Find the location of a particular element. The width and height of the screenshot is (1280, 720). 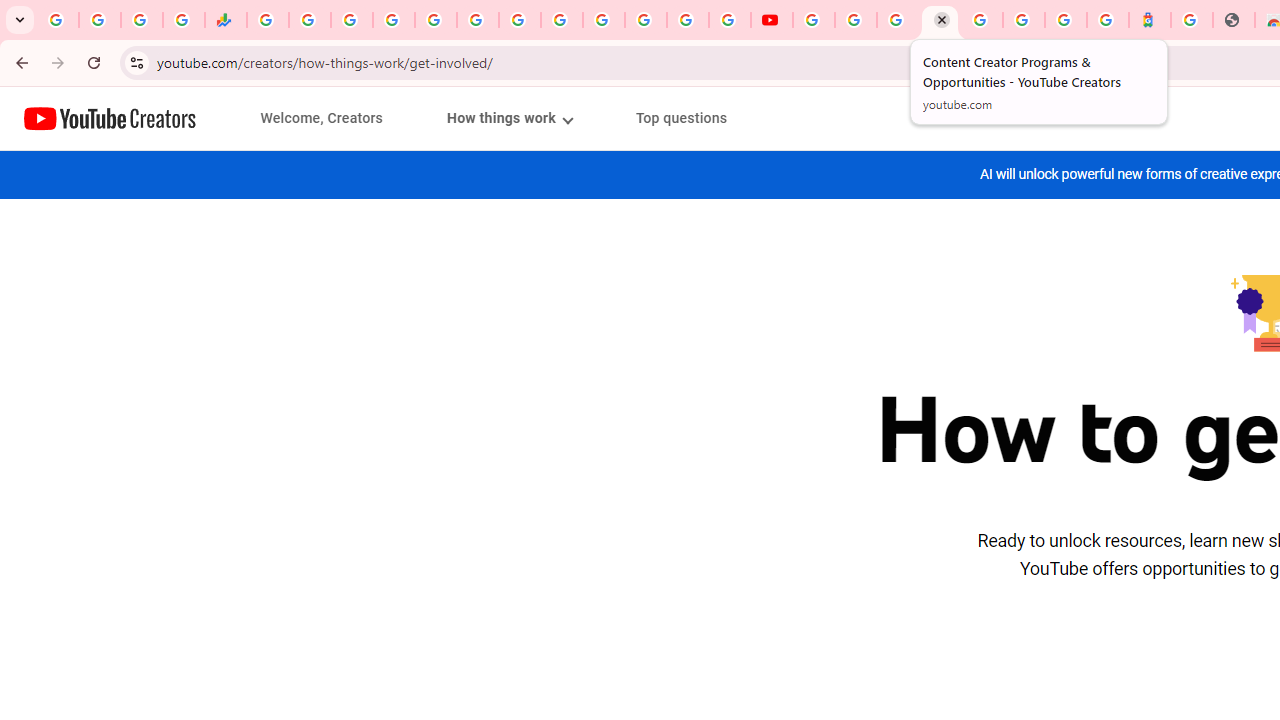

Welcome, Creators is located at coordinates (322, 118).